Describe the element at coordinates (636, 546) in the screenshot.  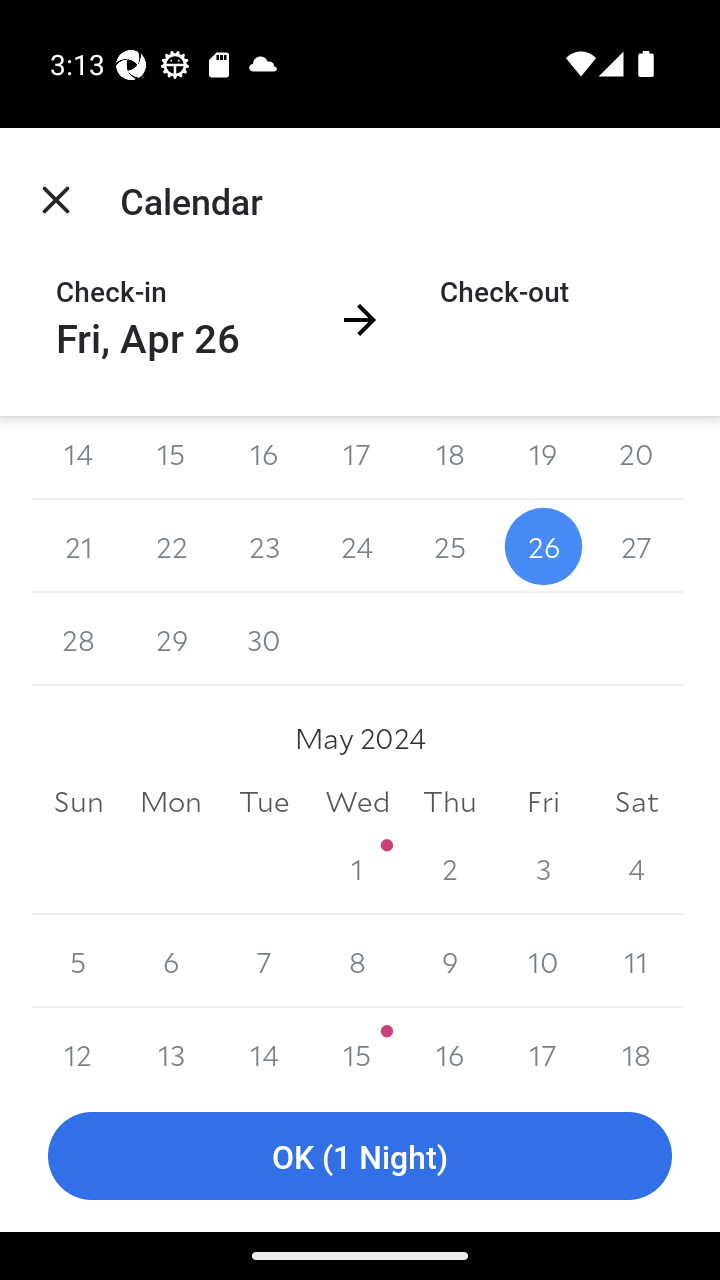
I see `27 27 April 2024` at that location.